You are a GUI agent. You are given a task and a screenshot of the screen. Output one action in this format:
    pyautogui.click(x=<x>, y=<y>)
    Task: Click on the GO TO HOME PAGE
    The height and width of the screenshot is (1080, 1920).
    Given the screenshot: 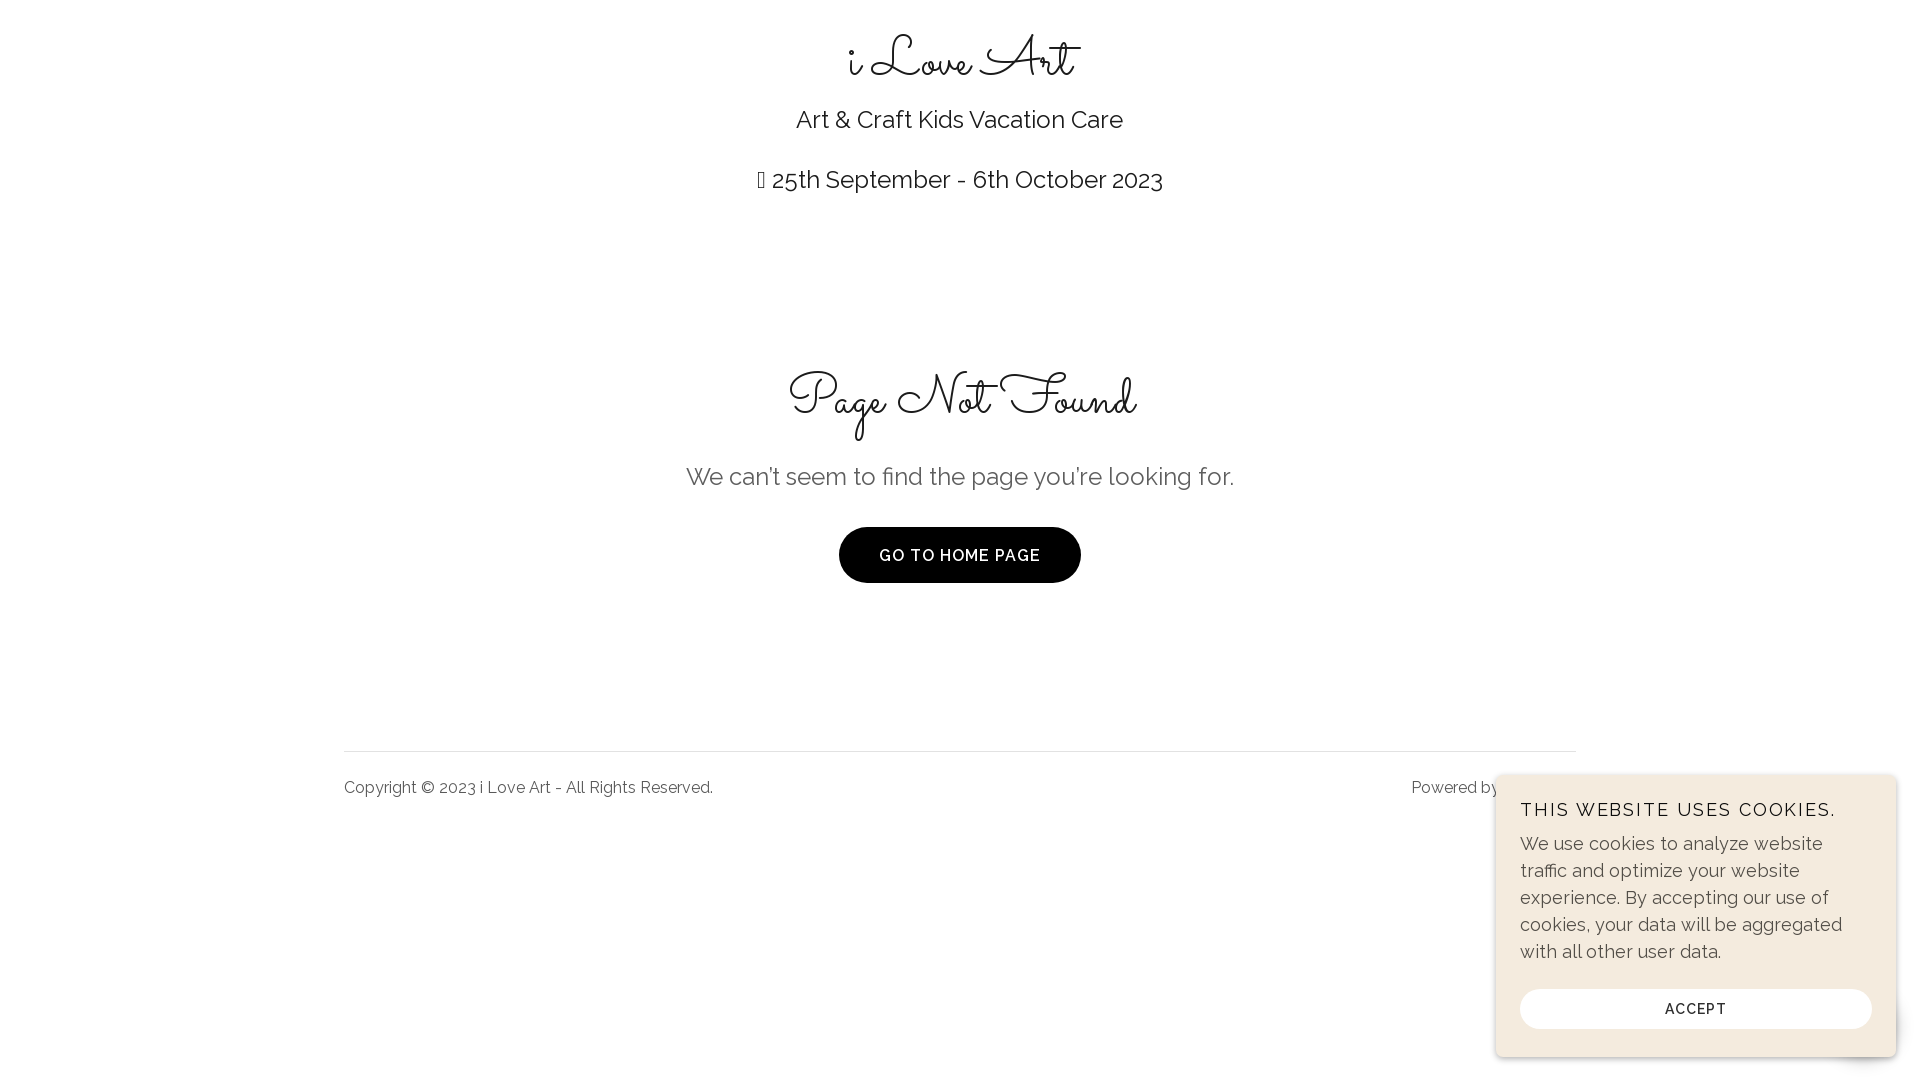 What is the action you would take?
    pyautogui.click(x=960, y=555)
    